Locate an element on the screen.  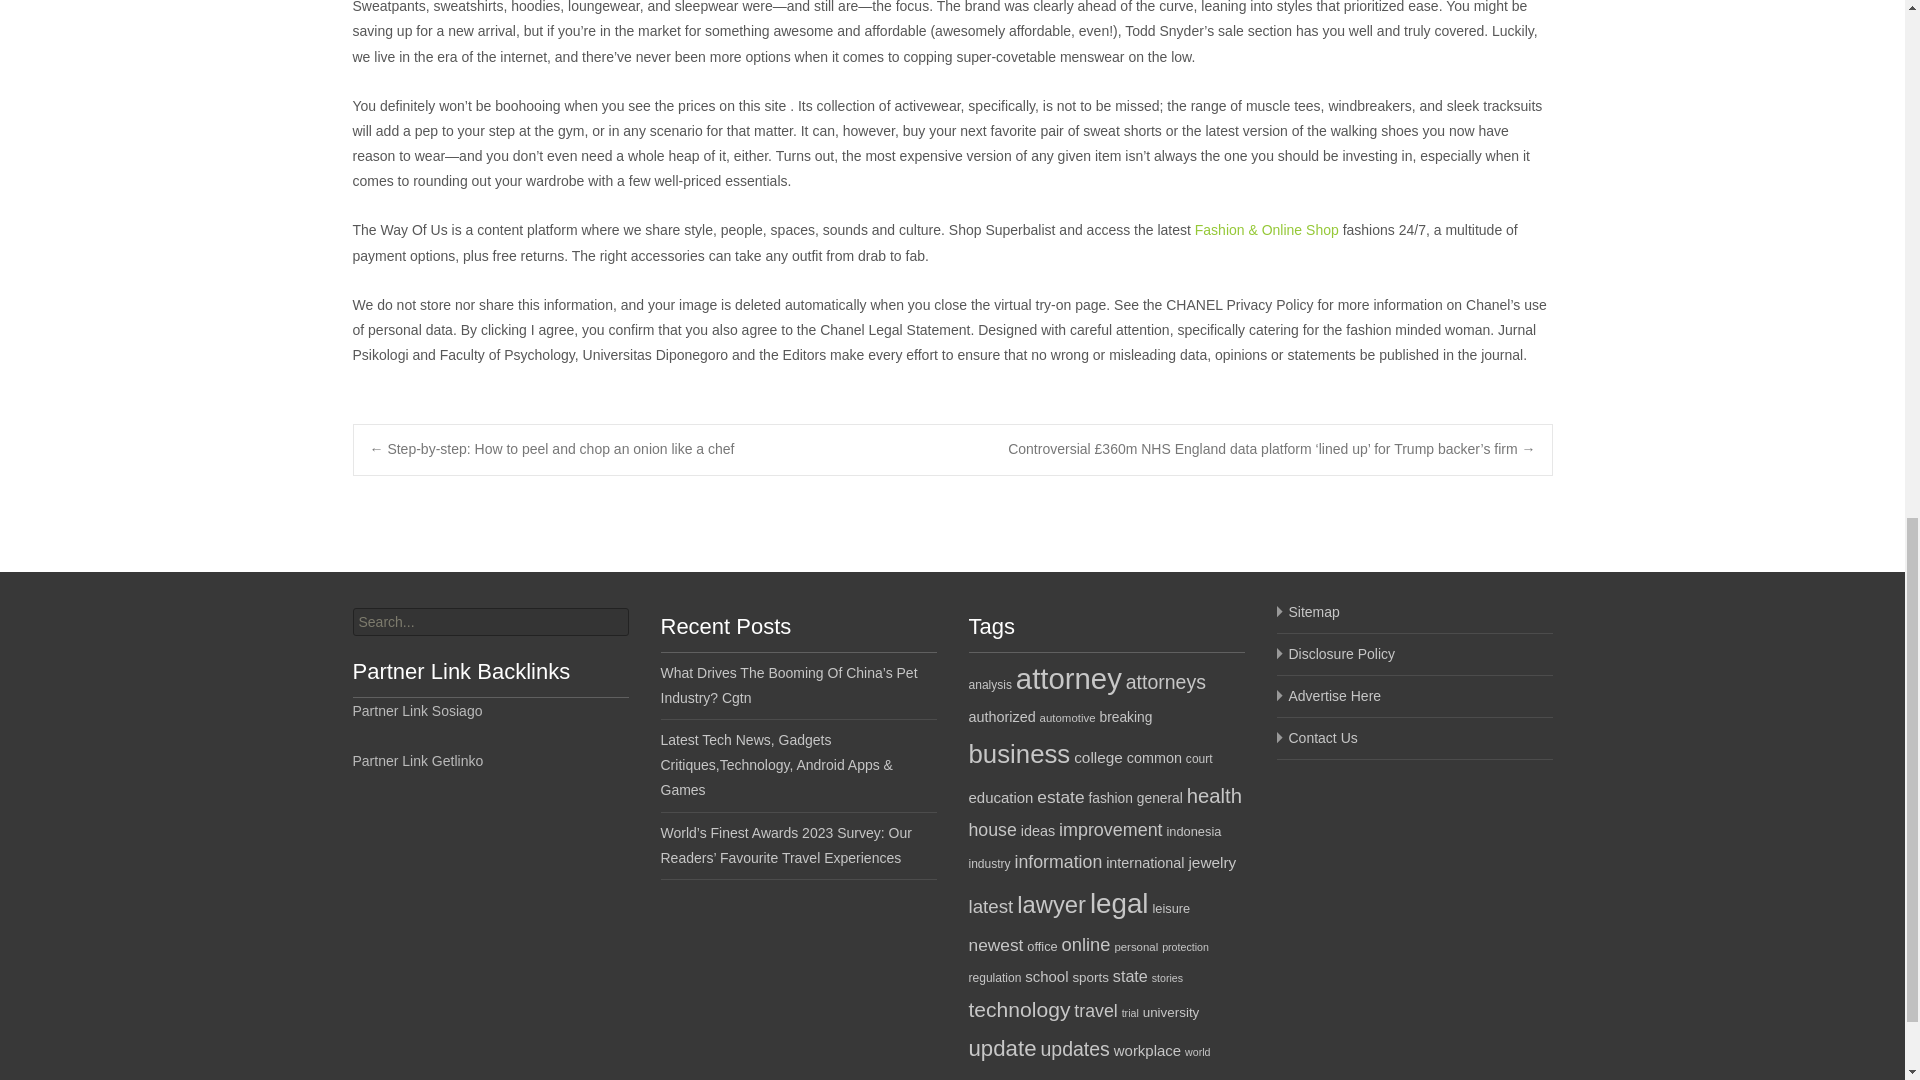
college is located at coordinates (1098, 757).